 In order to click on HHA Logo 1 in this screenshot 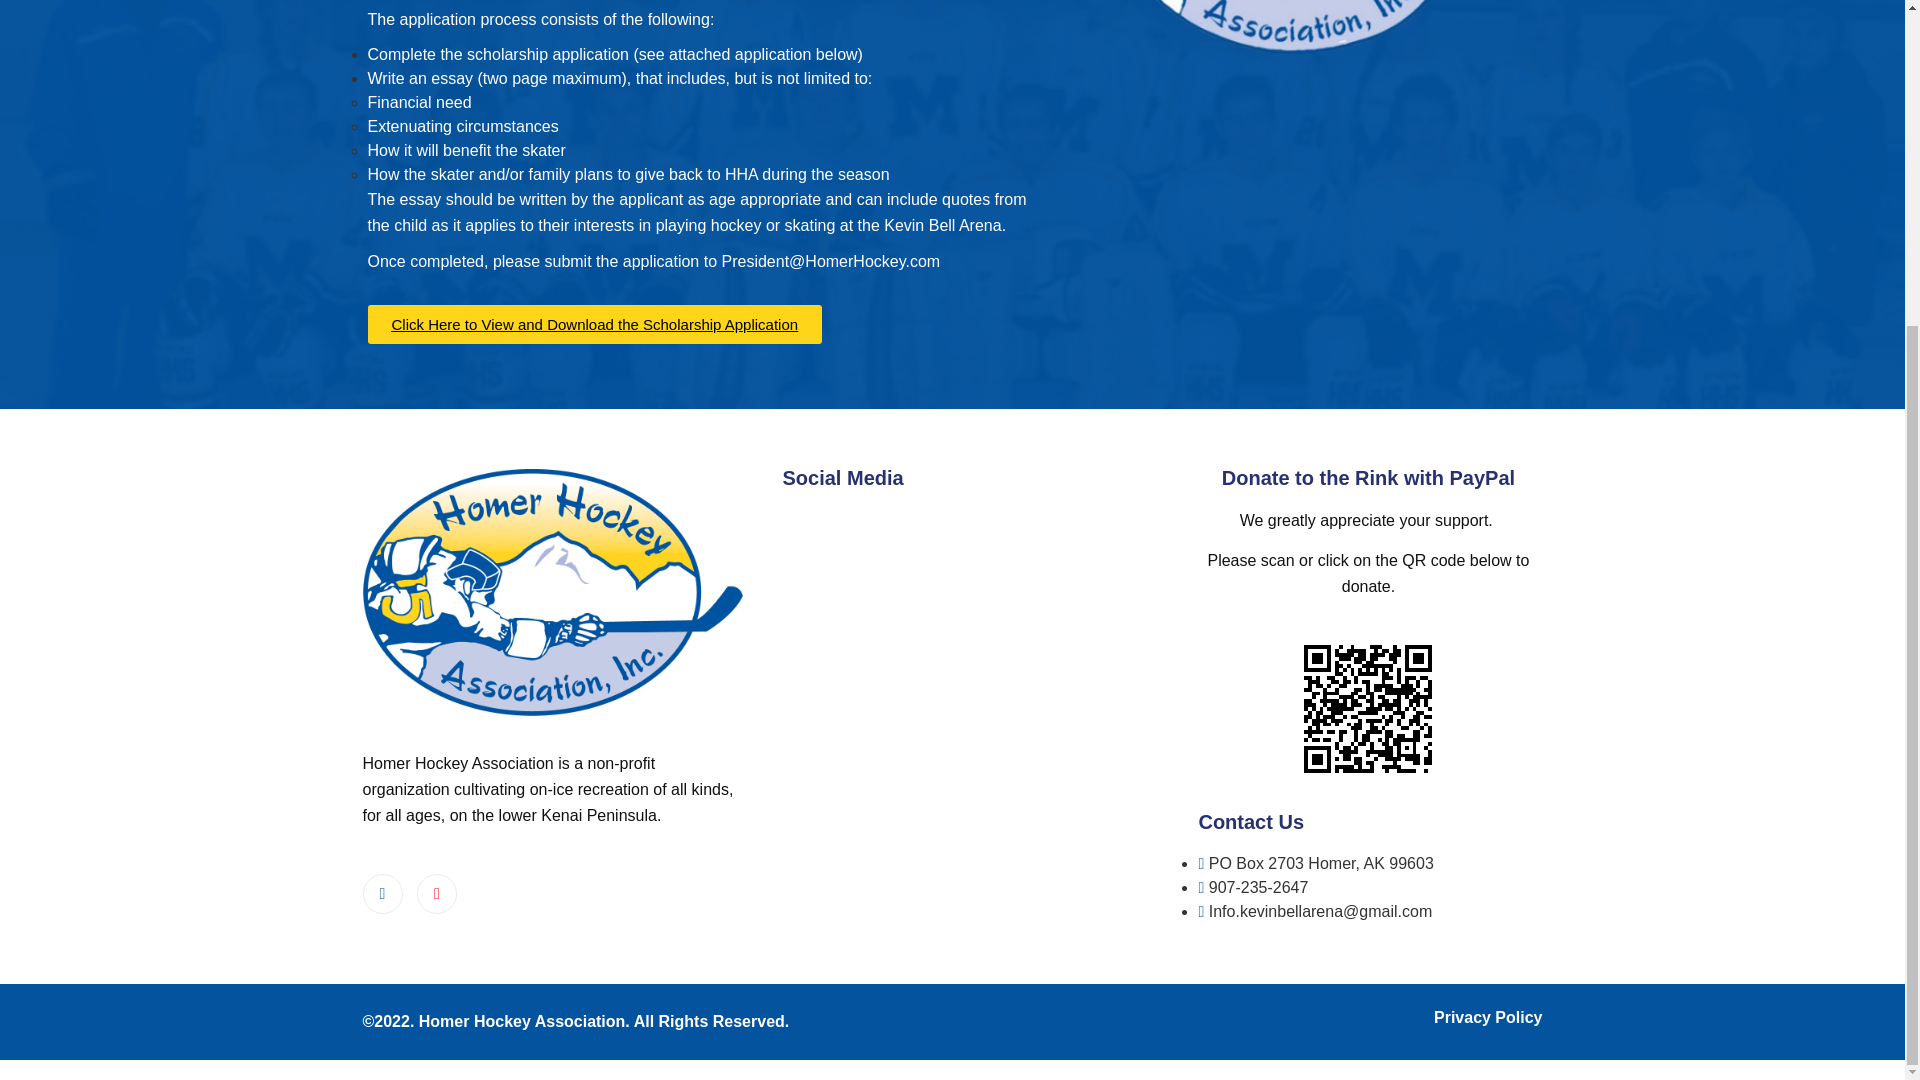, I will do `click(552, 592)`.